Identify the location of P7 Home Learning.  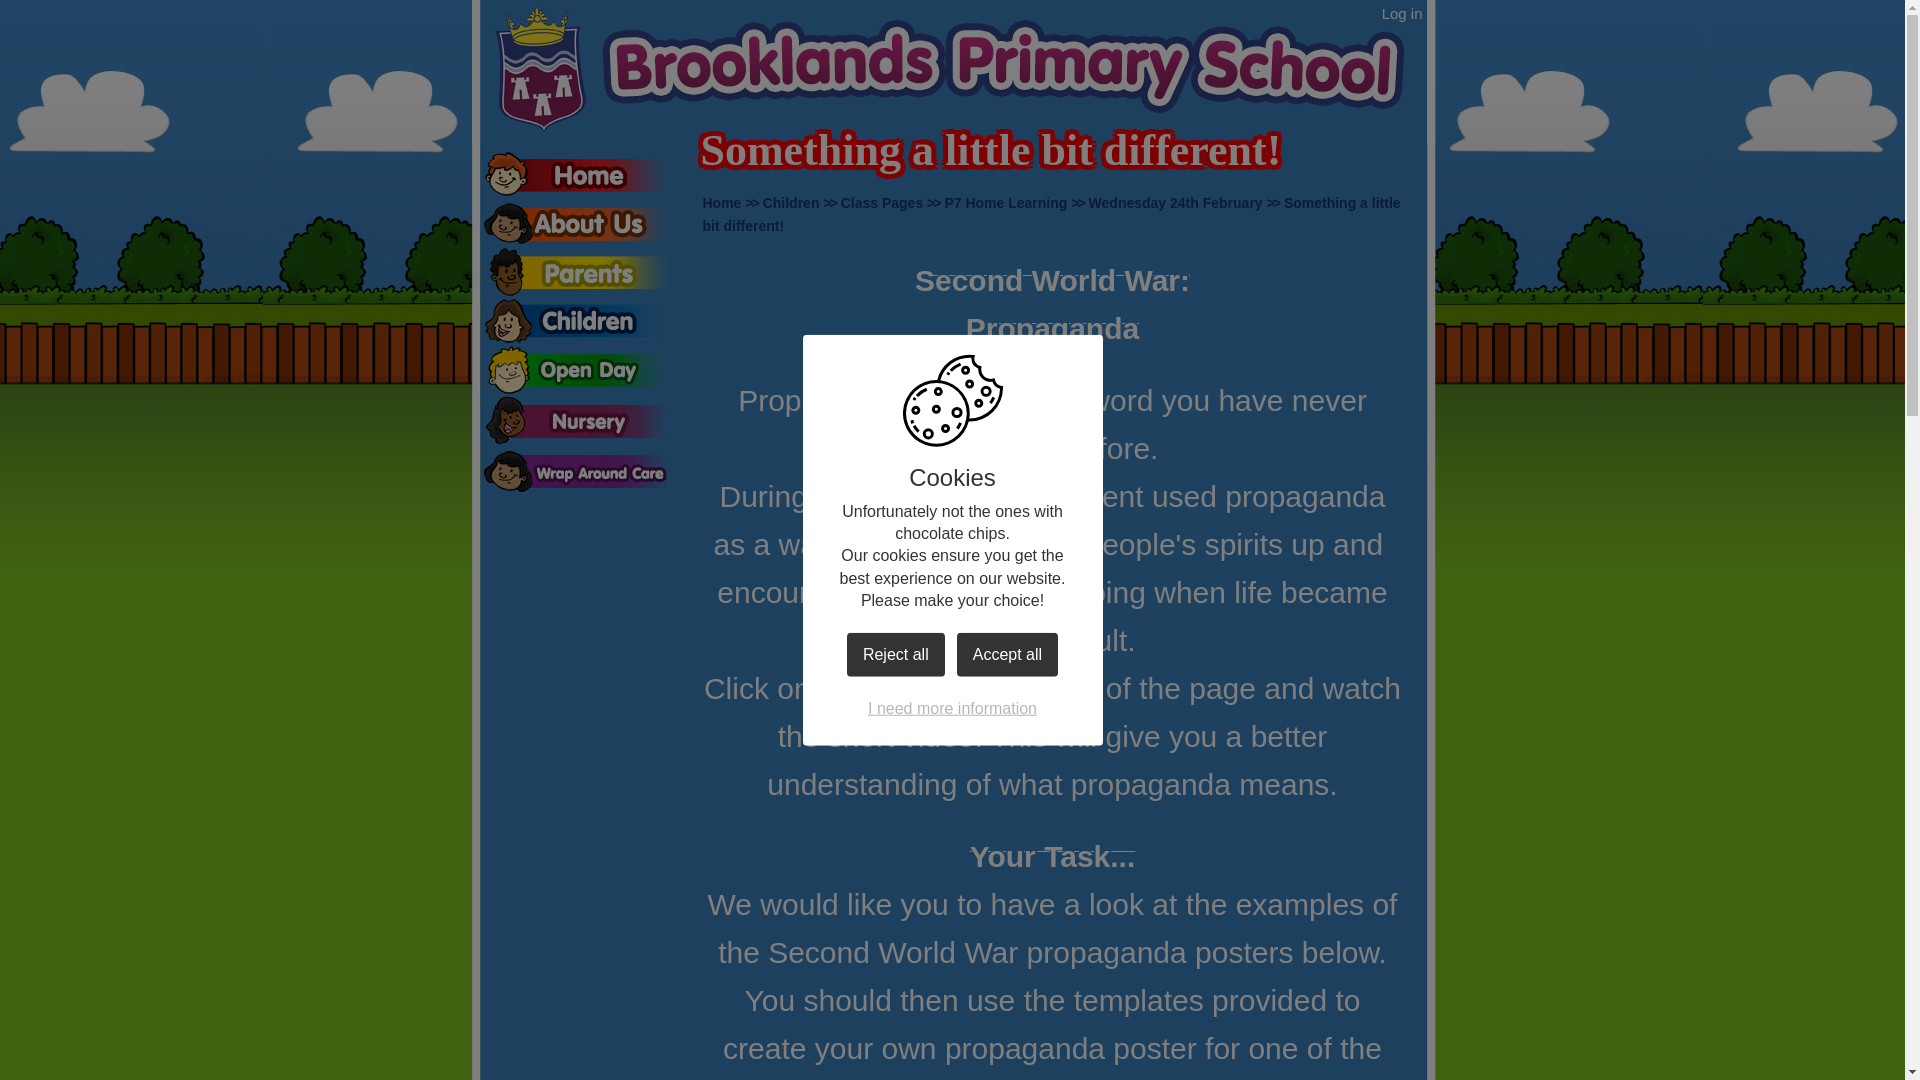
(1006, 202).